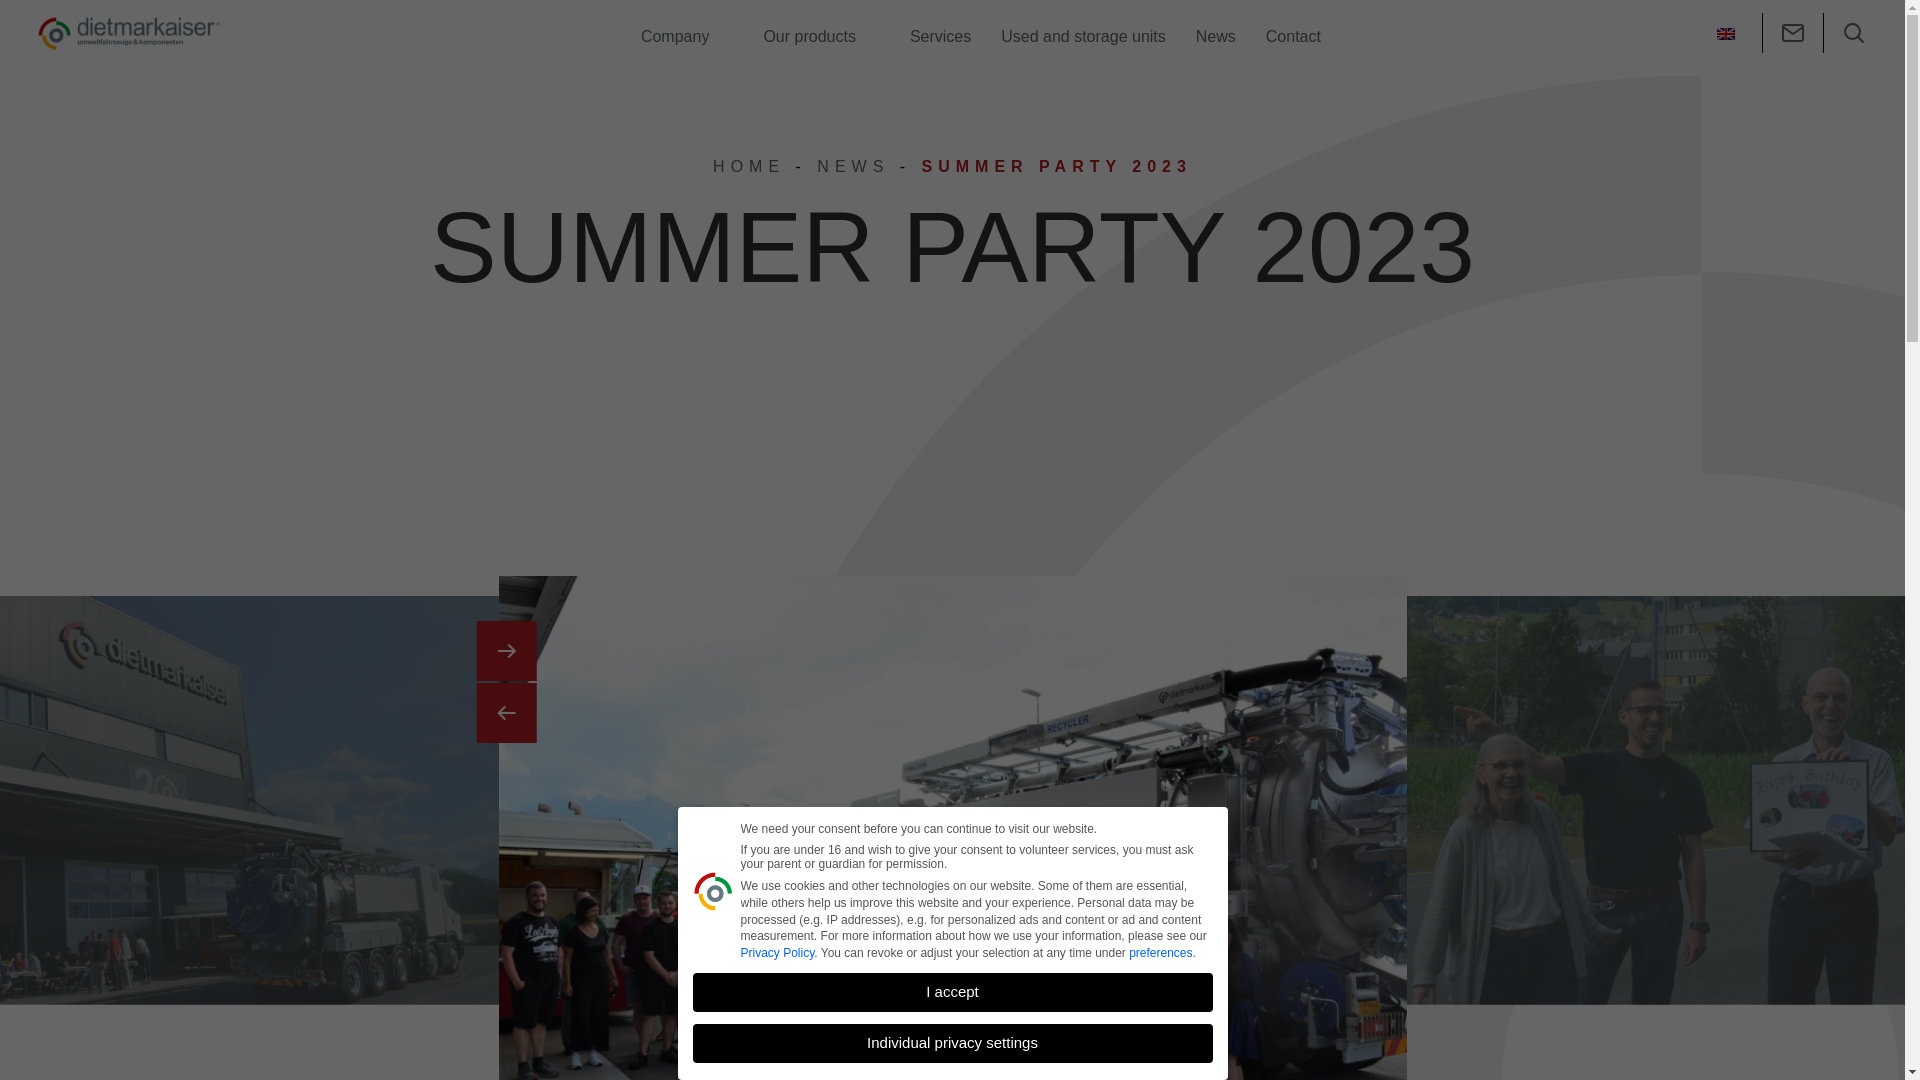  What do you see at coordinates (1083, 29) in the screenshot?
I see `Used and storage units` at bounding box center [1083, 29].